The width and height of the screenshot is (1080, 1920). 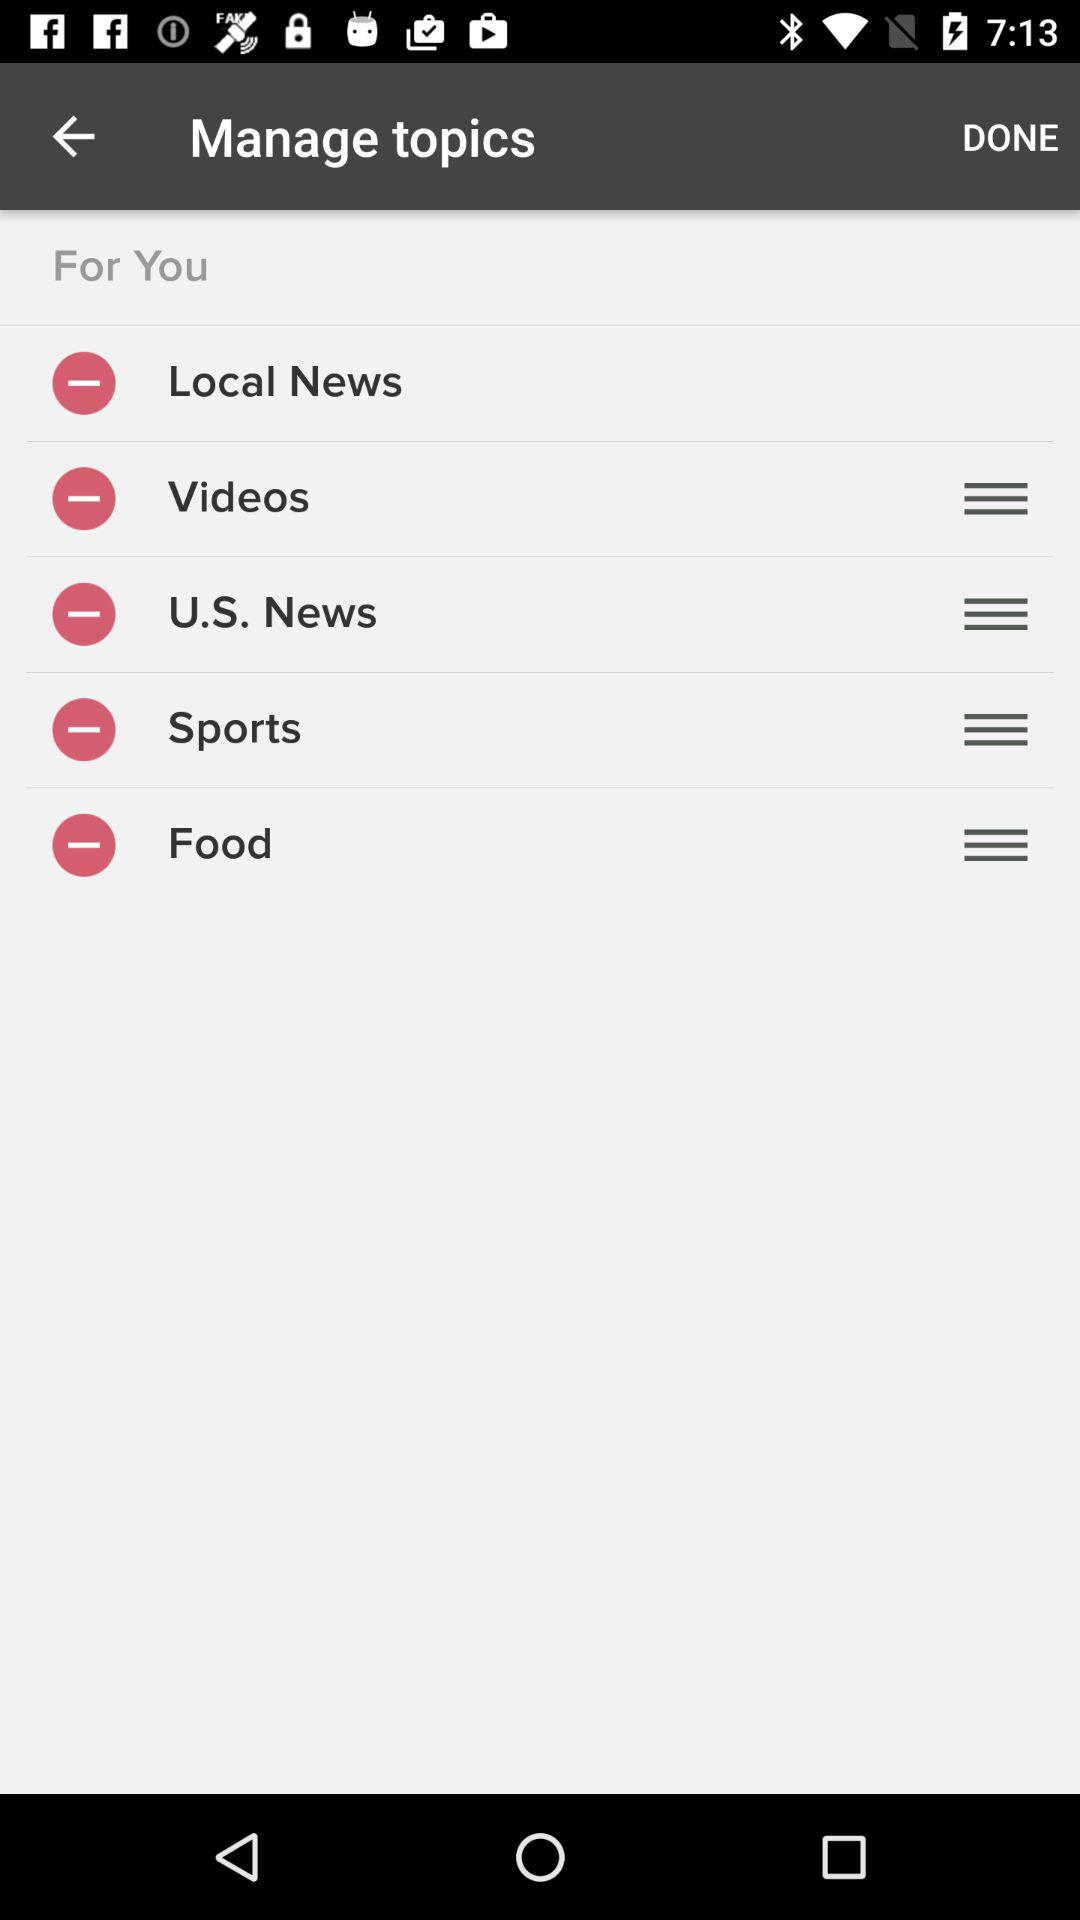 I want to click on remove this category, so click(x=84, y=730).